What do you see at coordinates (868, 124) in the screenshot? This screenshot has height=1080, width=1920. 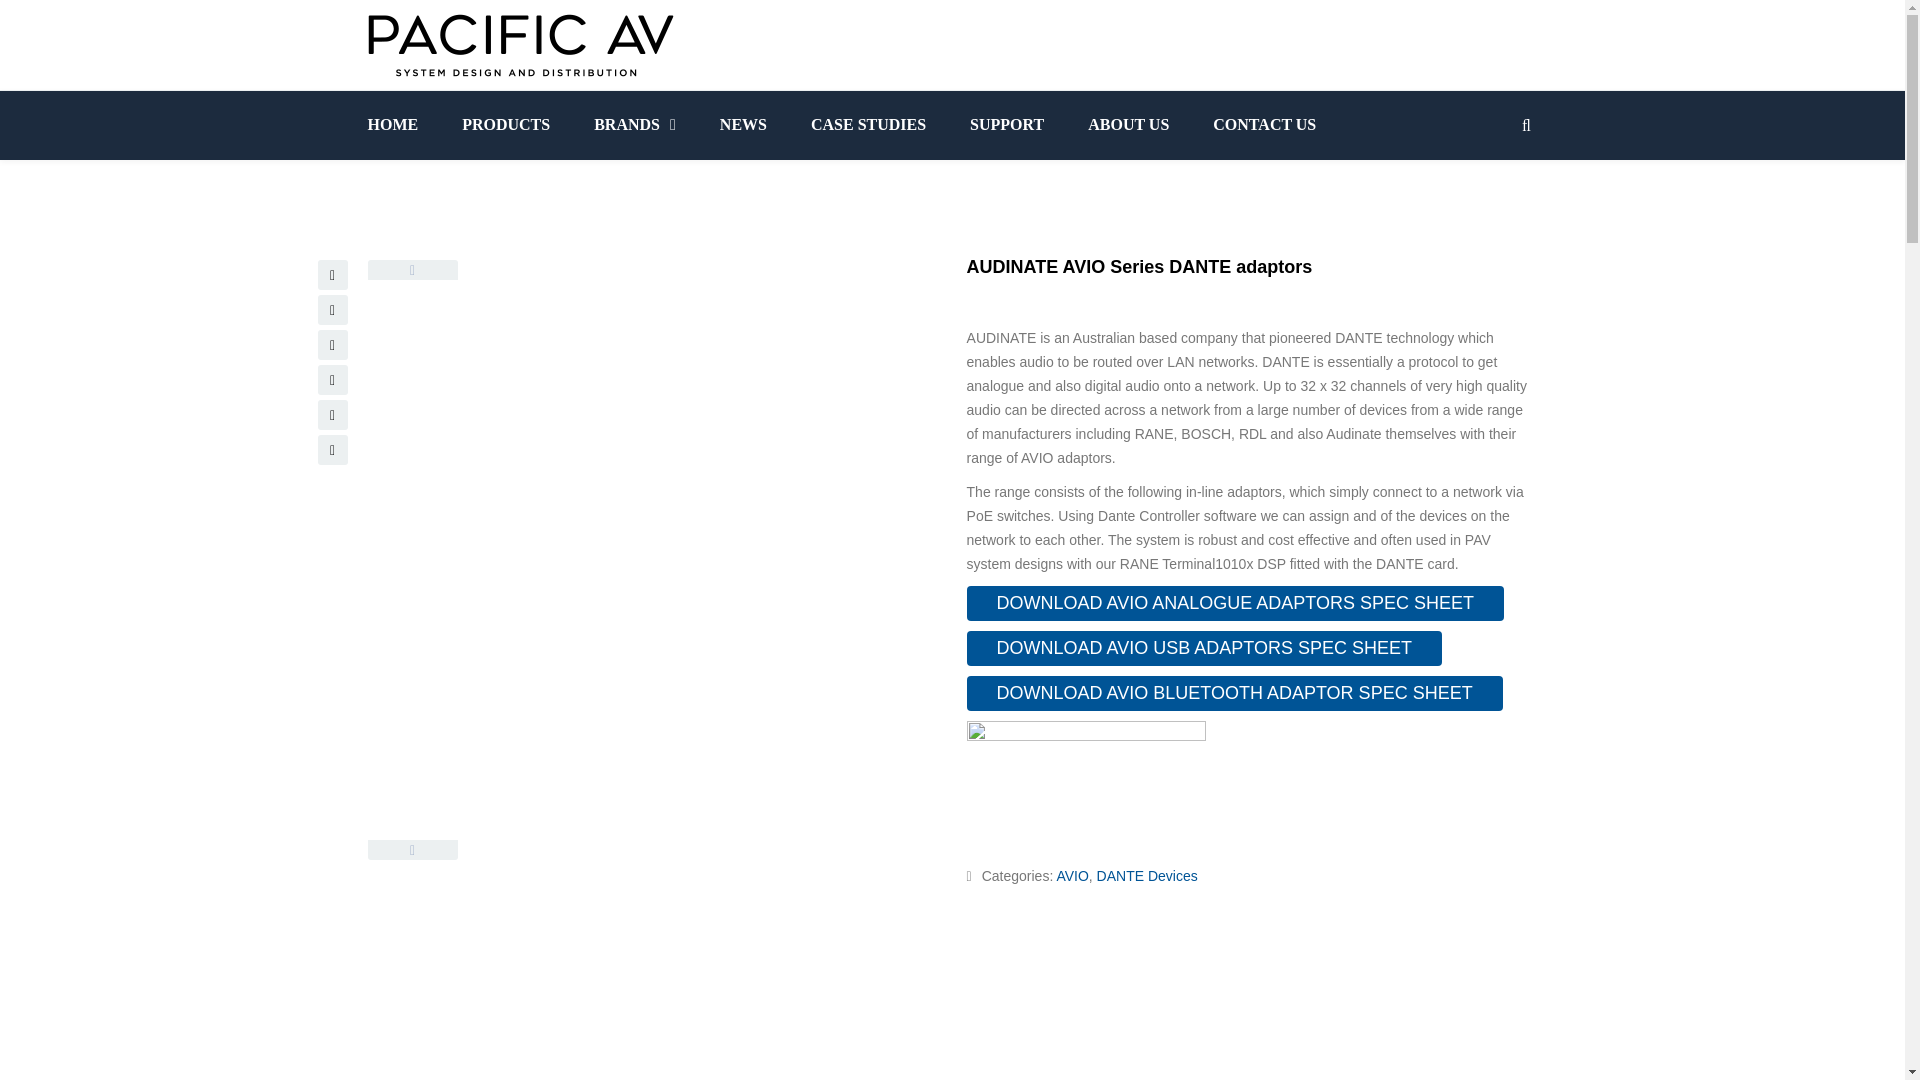 I see `CASE STUDIES` at bounding box center [868, 124].